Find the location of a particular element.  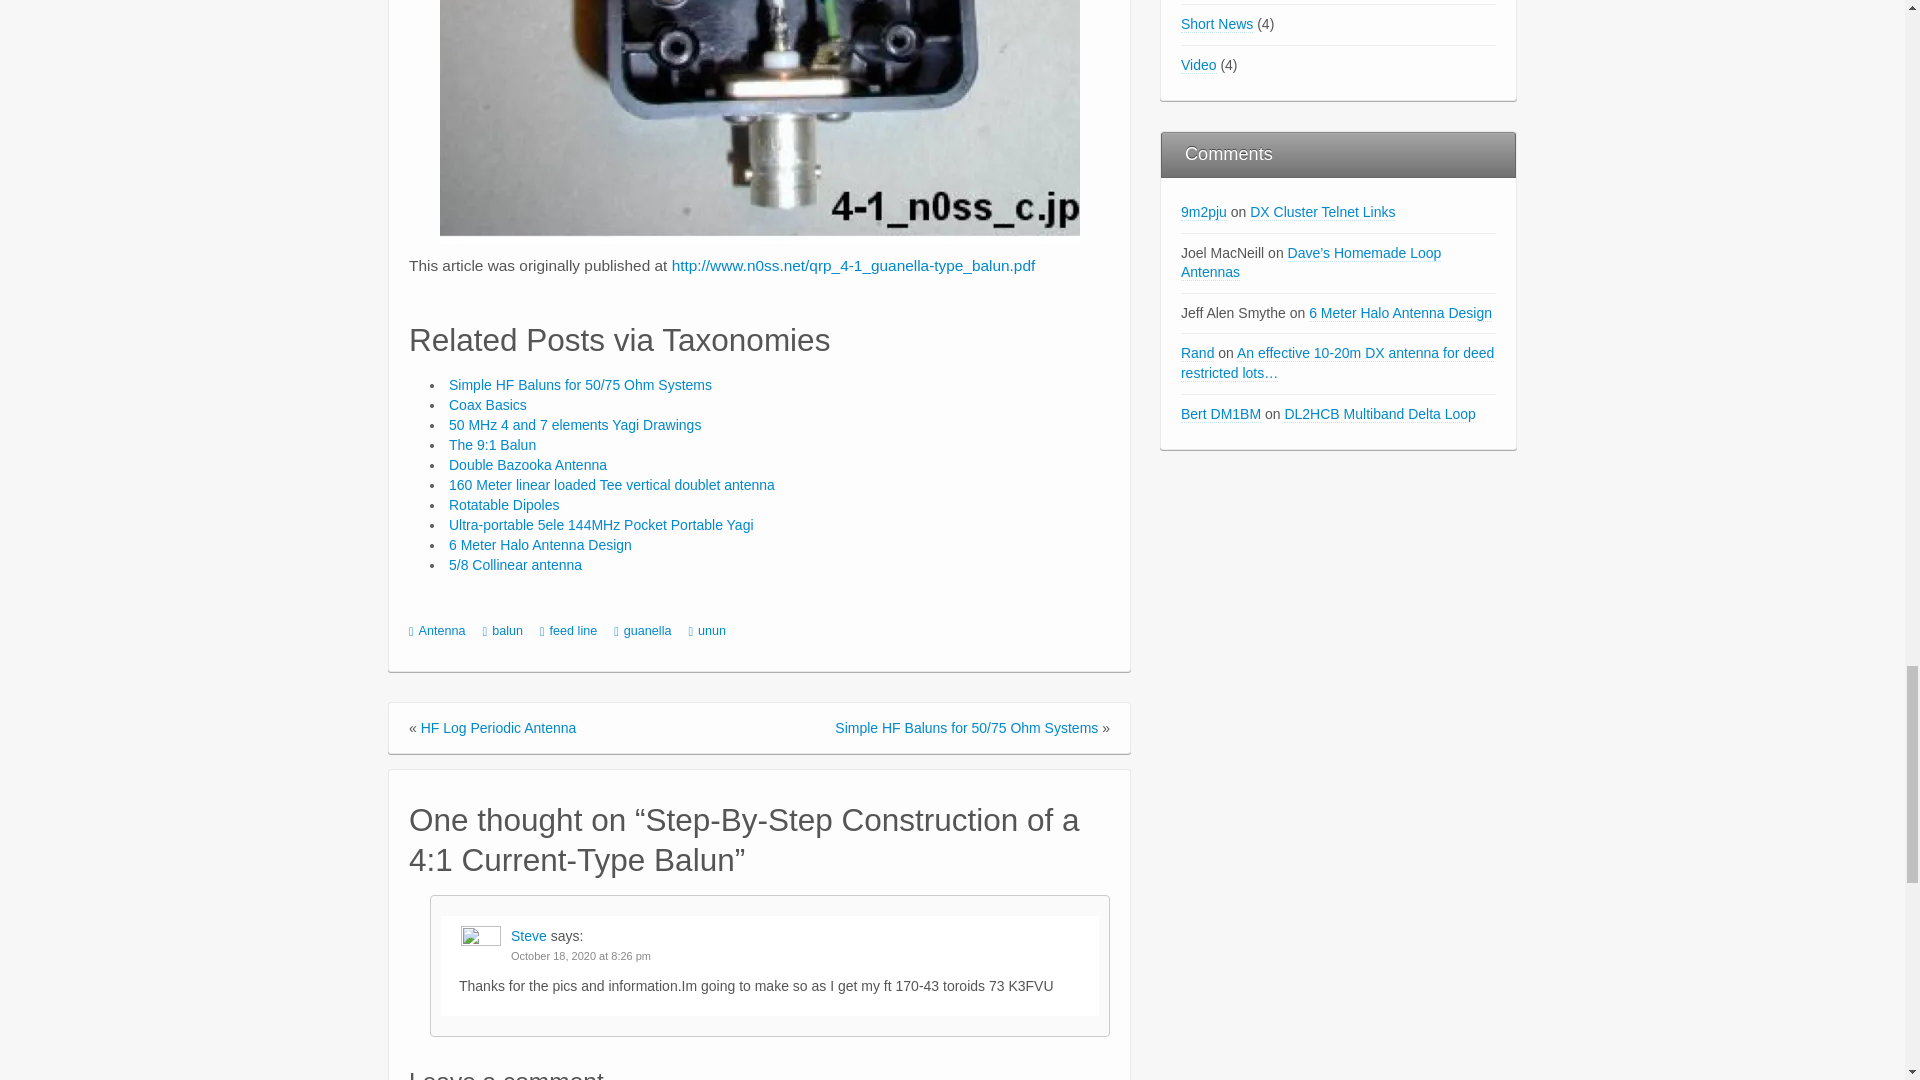

The 9:1 Balun is located at coordinates (492, 444).